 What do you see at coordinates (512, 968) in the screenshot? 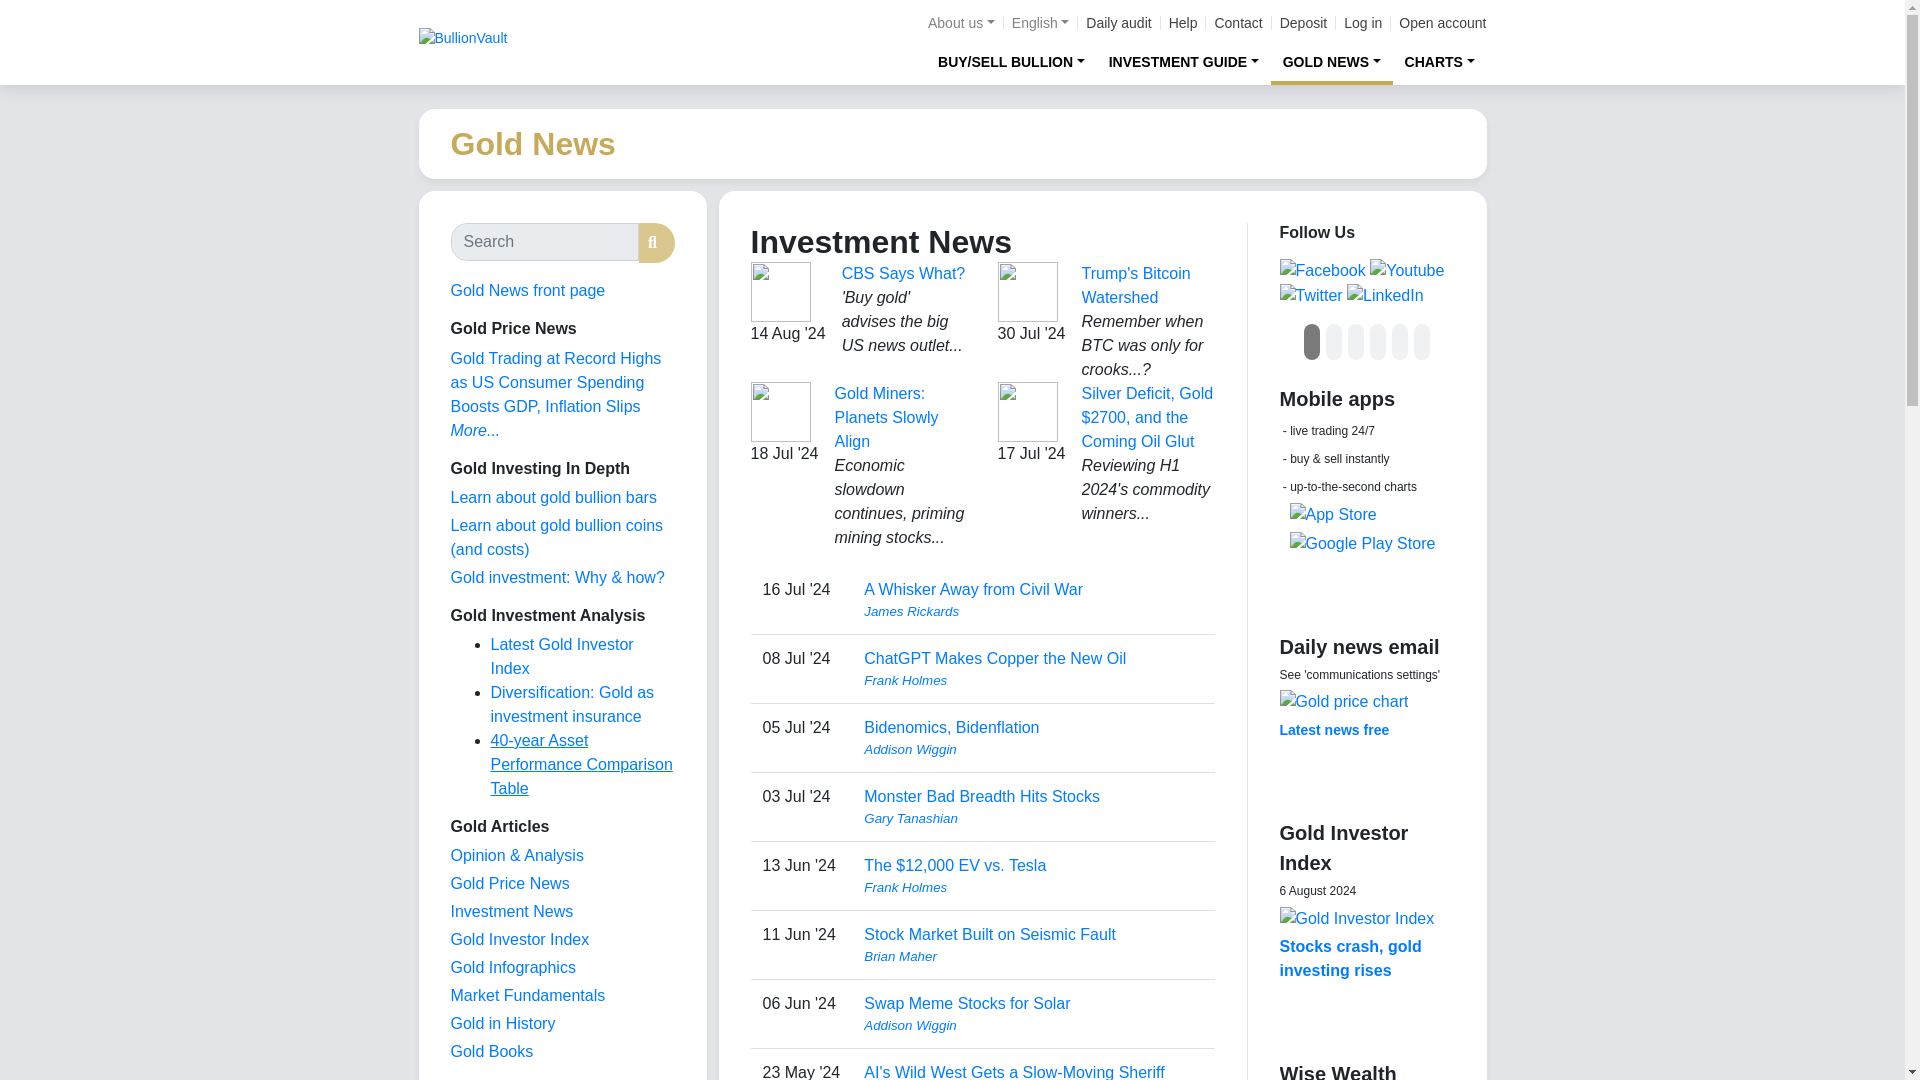
I see `Gold Infographics` at bounding box center [512, 968].